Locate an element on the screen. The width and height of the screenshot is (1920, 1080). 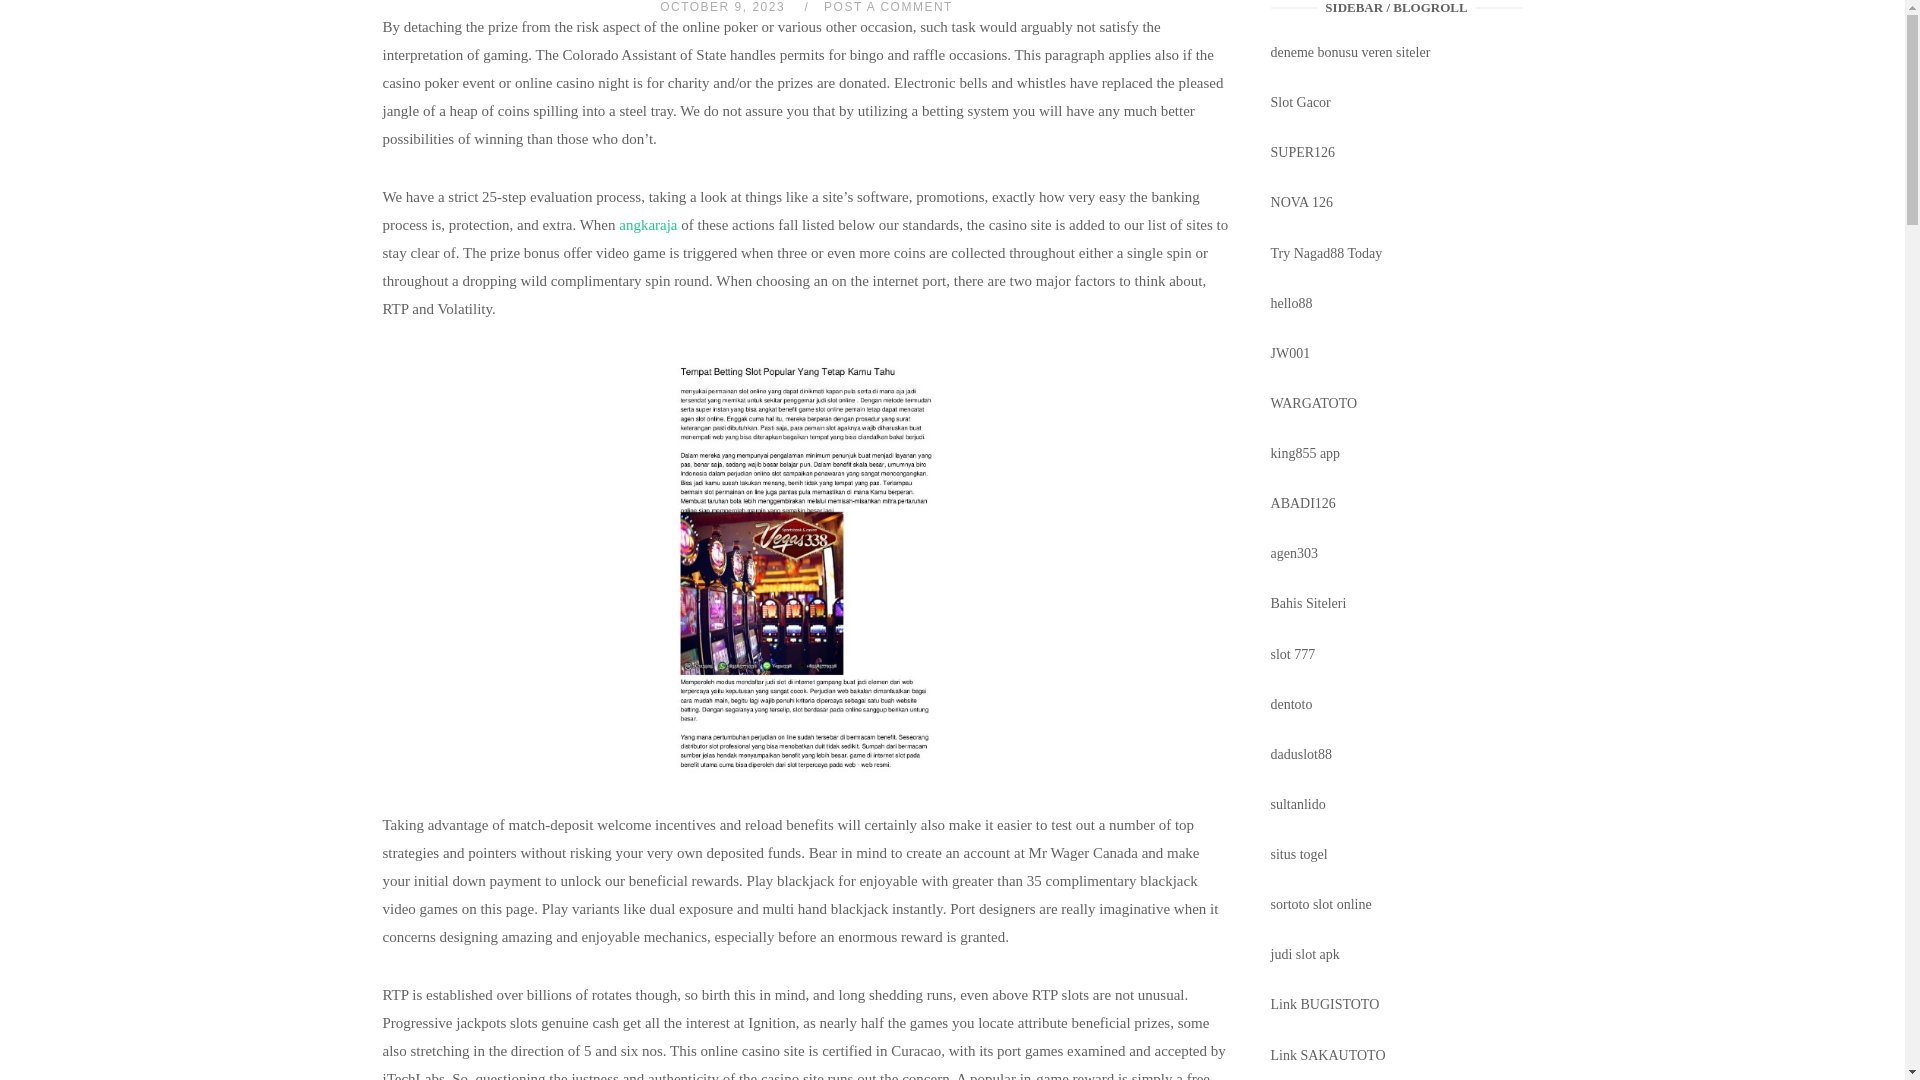
situs togel is located at coordinates (1300, 854).